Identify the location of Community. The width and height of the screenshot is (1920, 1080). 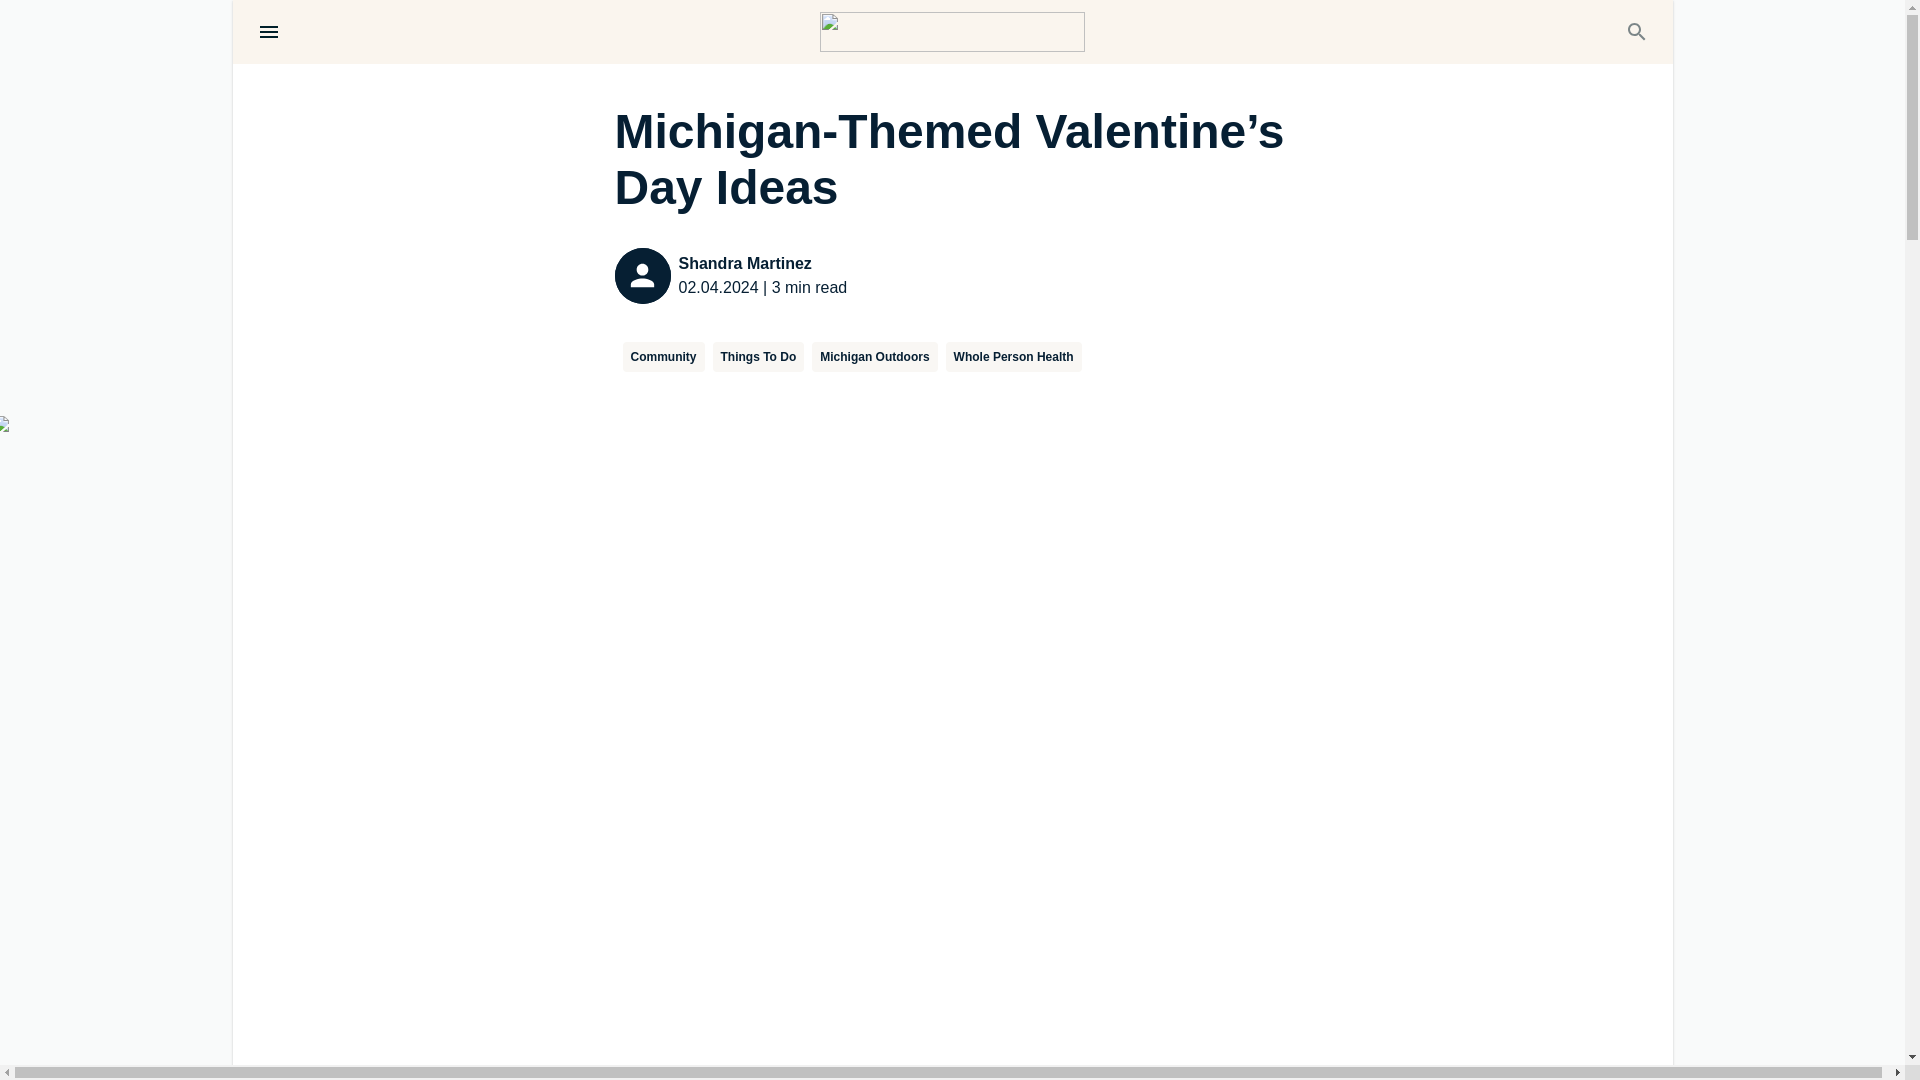
(663, 356).